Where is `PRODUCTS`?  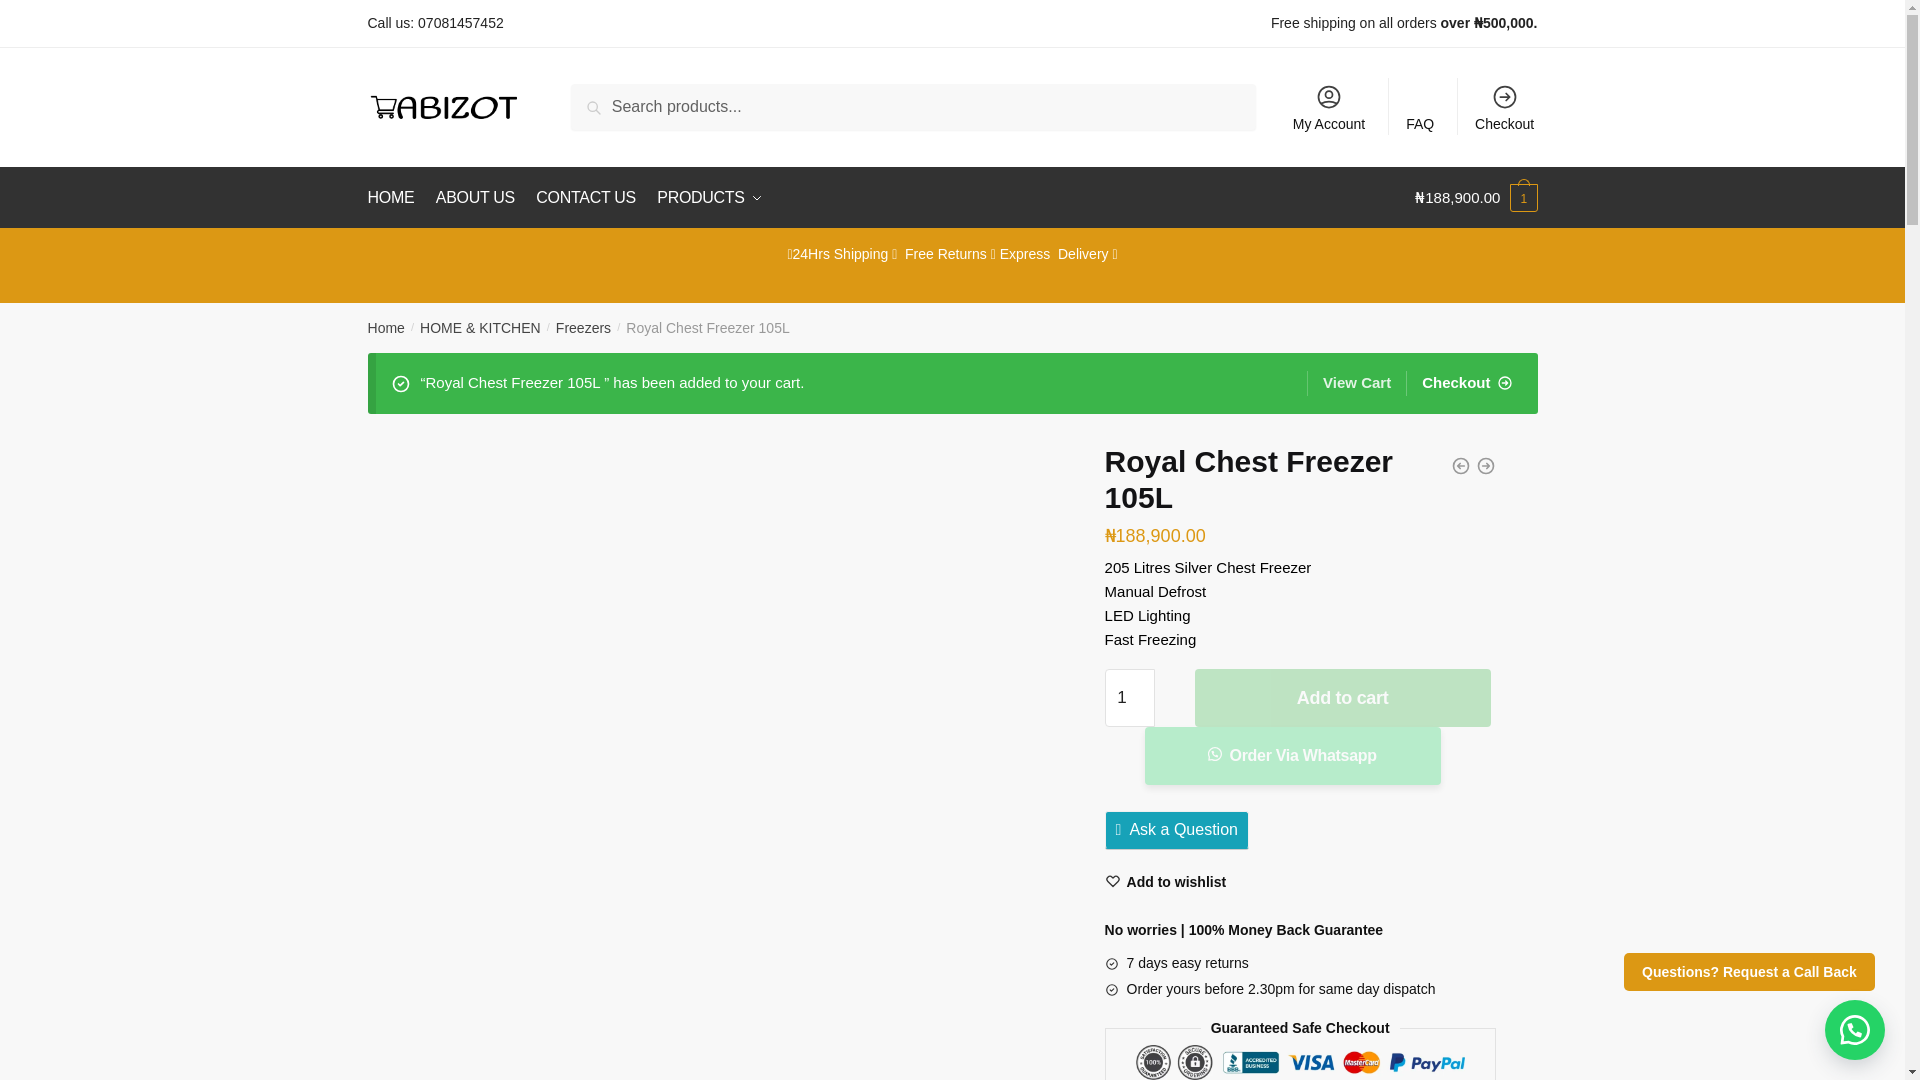
PRODUCTS is located at coordinates (708, 198).